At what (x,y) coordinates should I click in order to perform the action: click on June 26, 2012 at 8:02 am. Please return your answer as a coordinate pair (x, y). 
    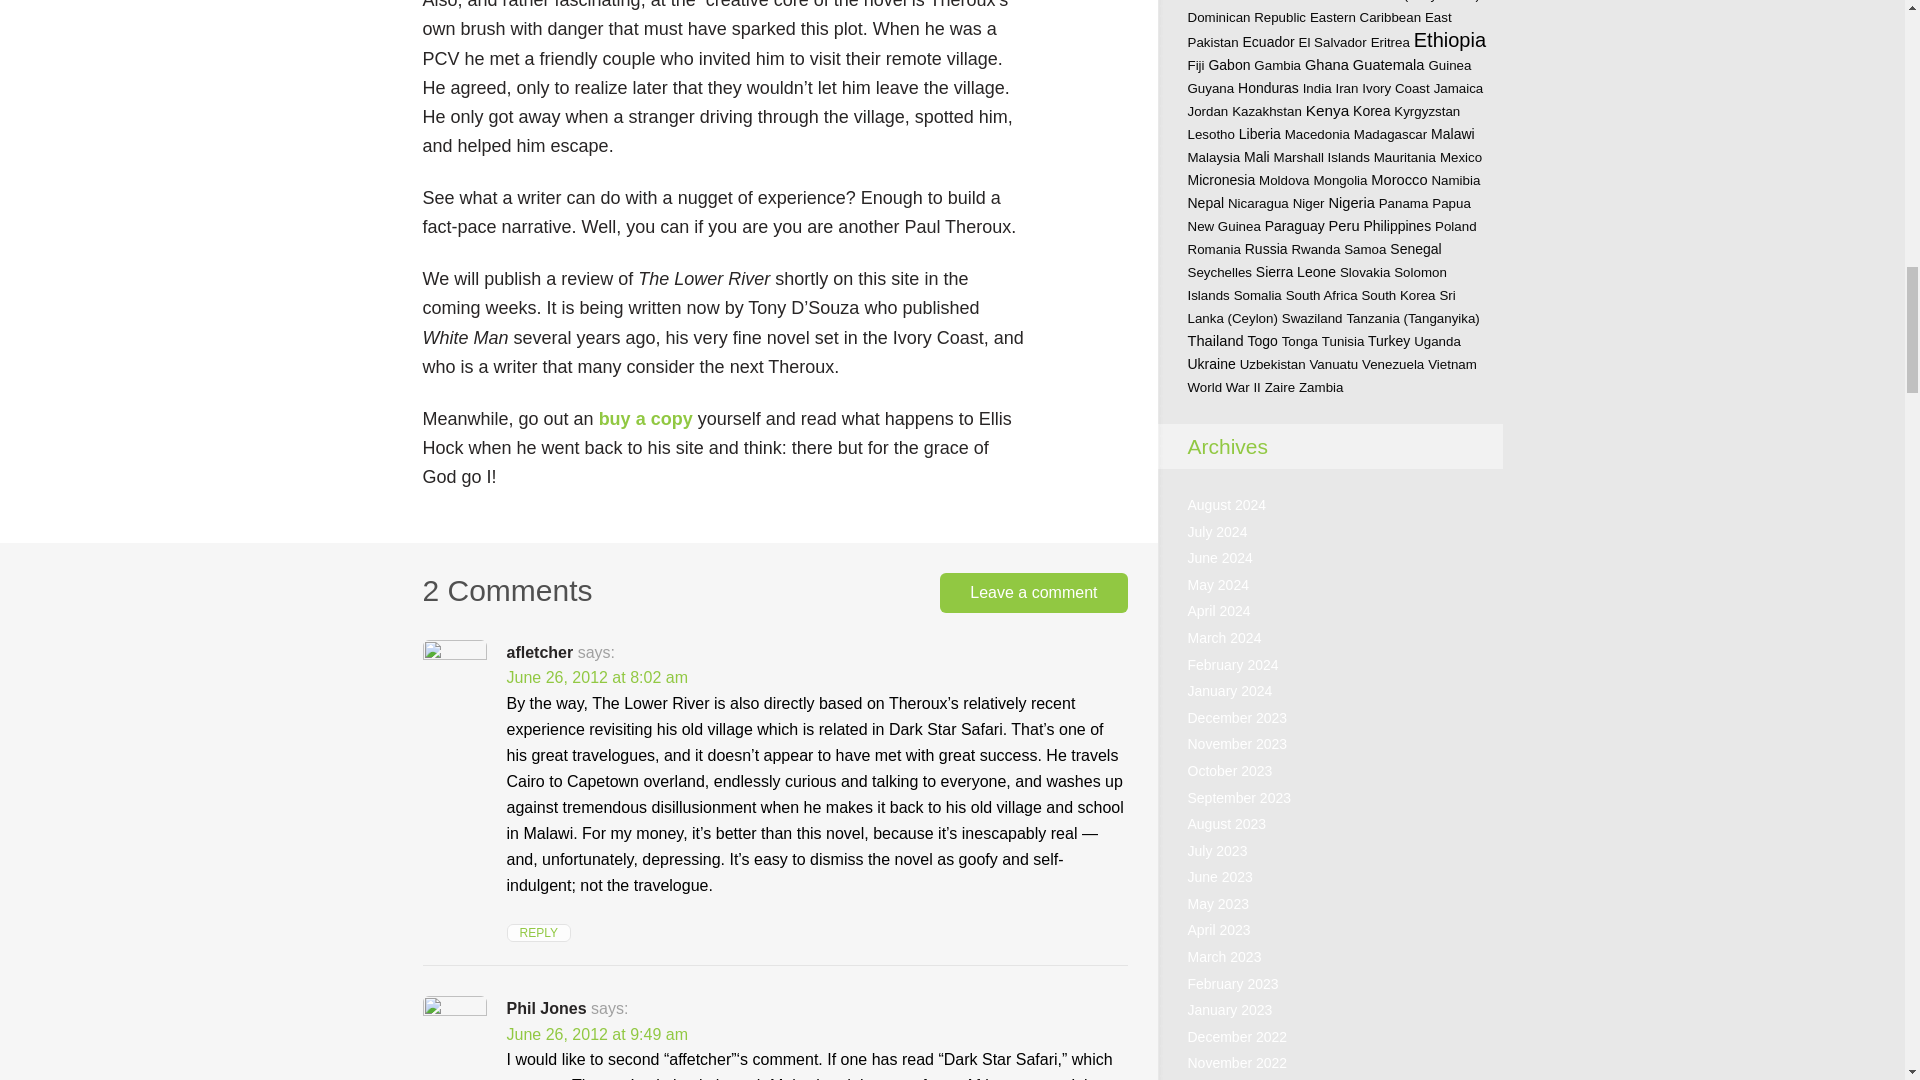
    Looking at the image, I should click on (596, 676).